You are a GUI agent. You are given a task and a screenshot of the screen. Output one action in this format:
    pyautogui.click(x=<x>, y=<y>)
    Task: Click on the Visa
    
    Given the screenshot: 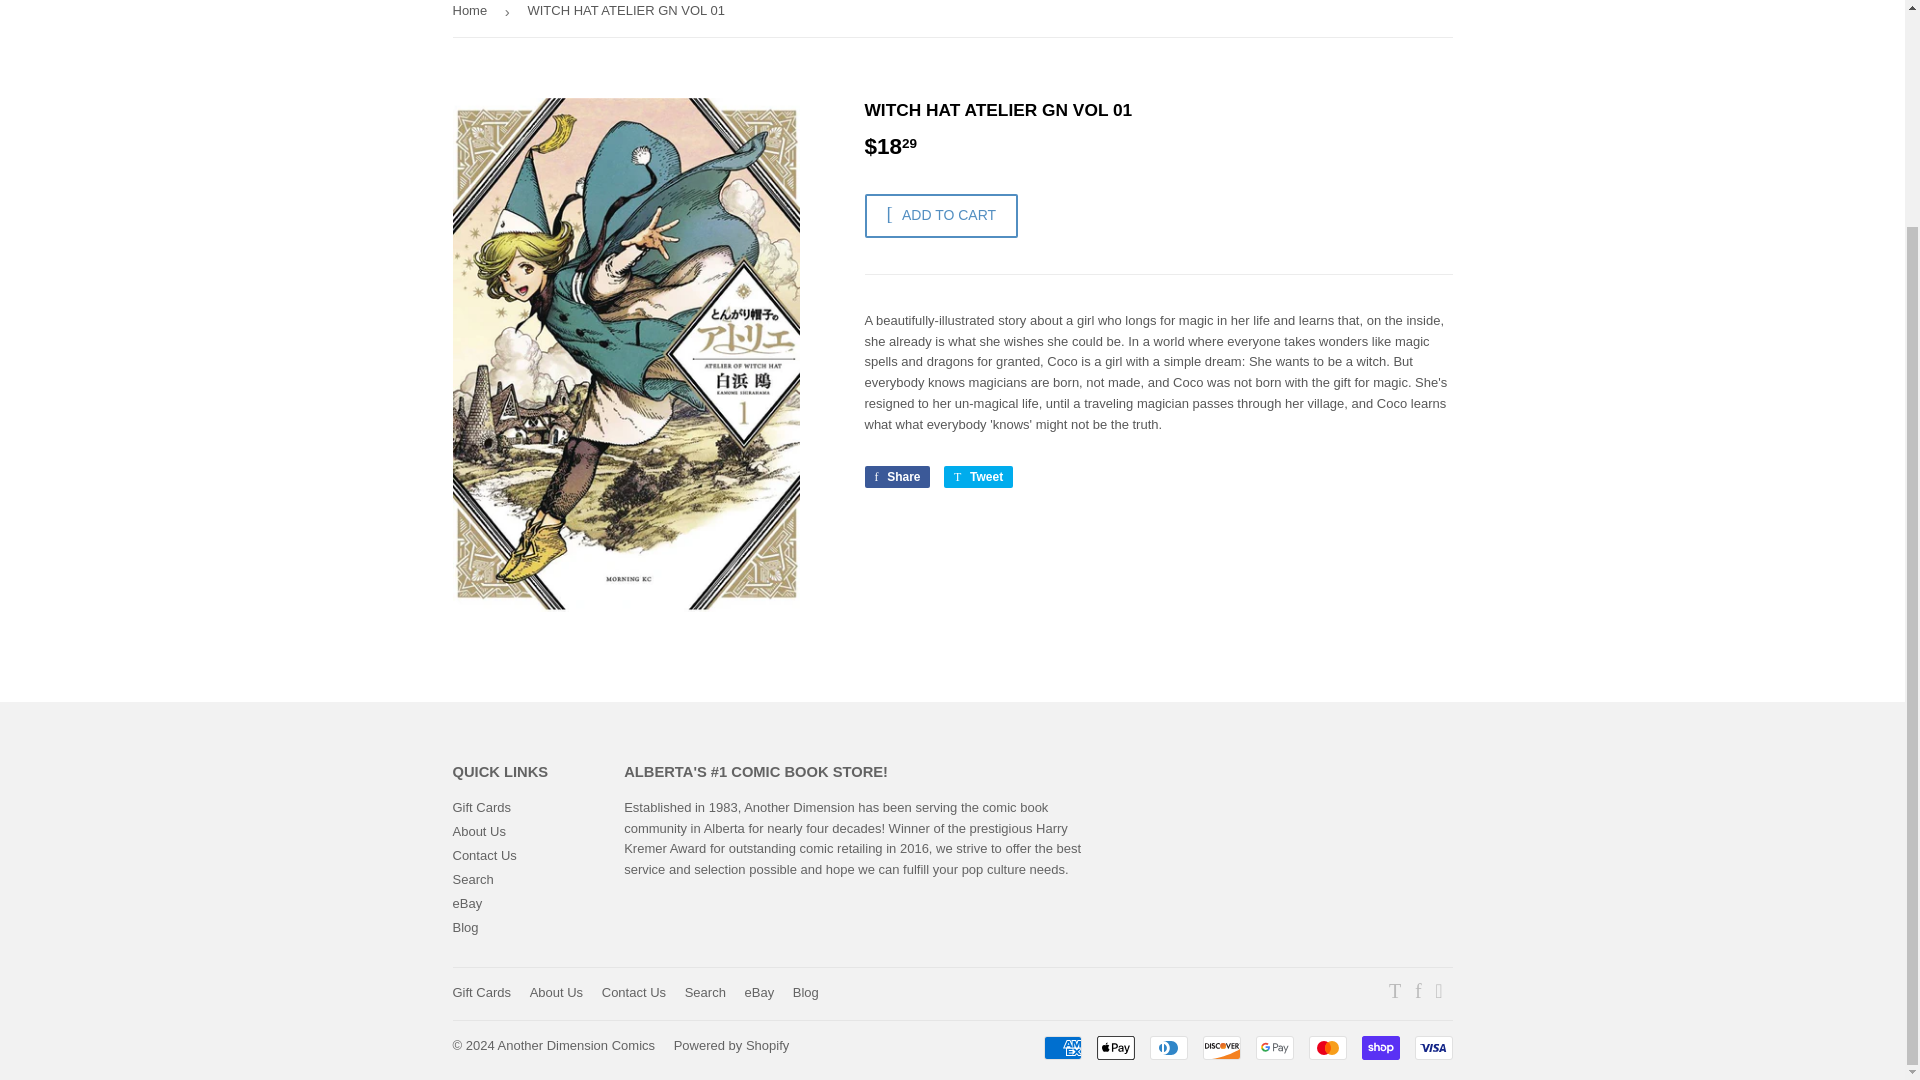 What is the action you would take?
    pyautogui.click(x=1432, y=1047)
    